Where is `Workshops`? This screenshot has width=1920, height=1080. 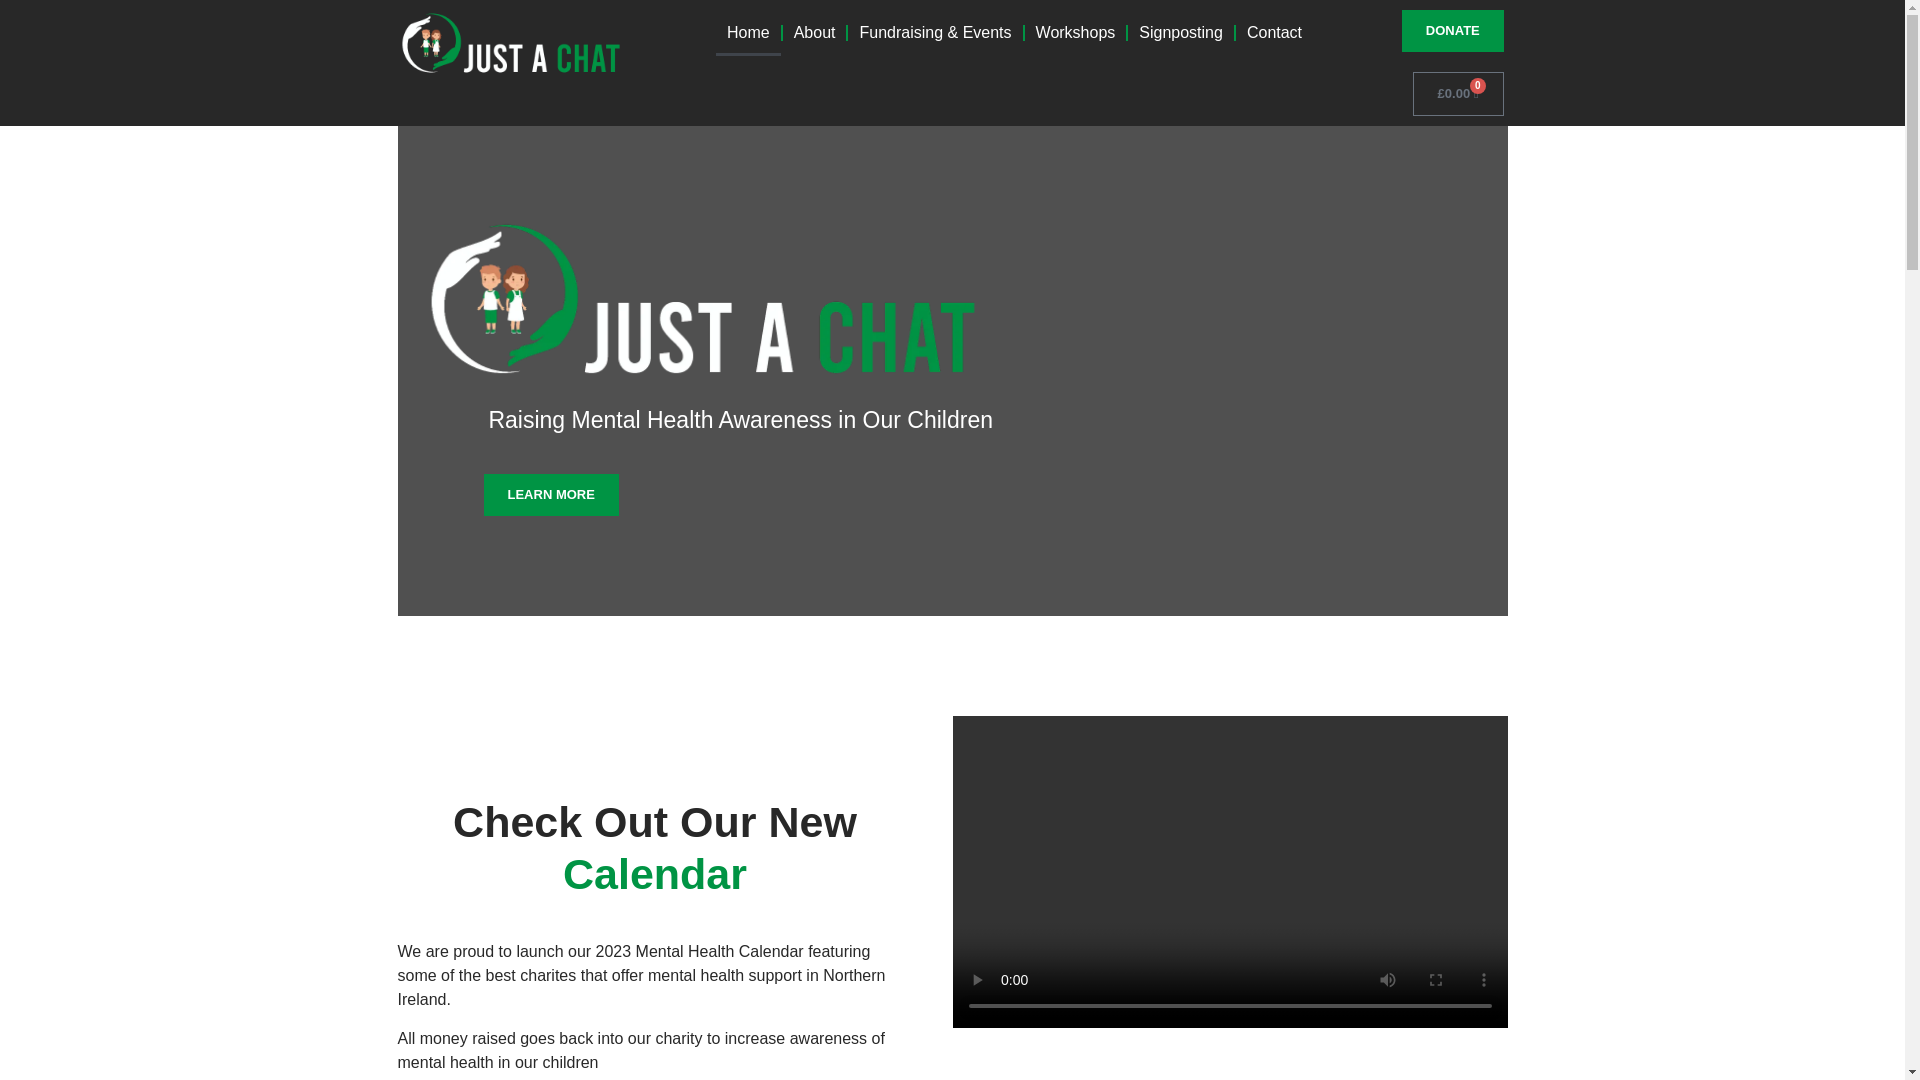
Workshops is located at coordinates (1076, 32).